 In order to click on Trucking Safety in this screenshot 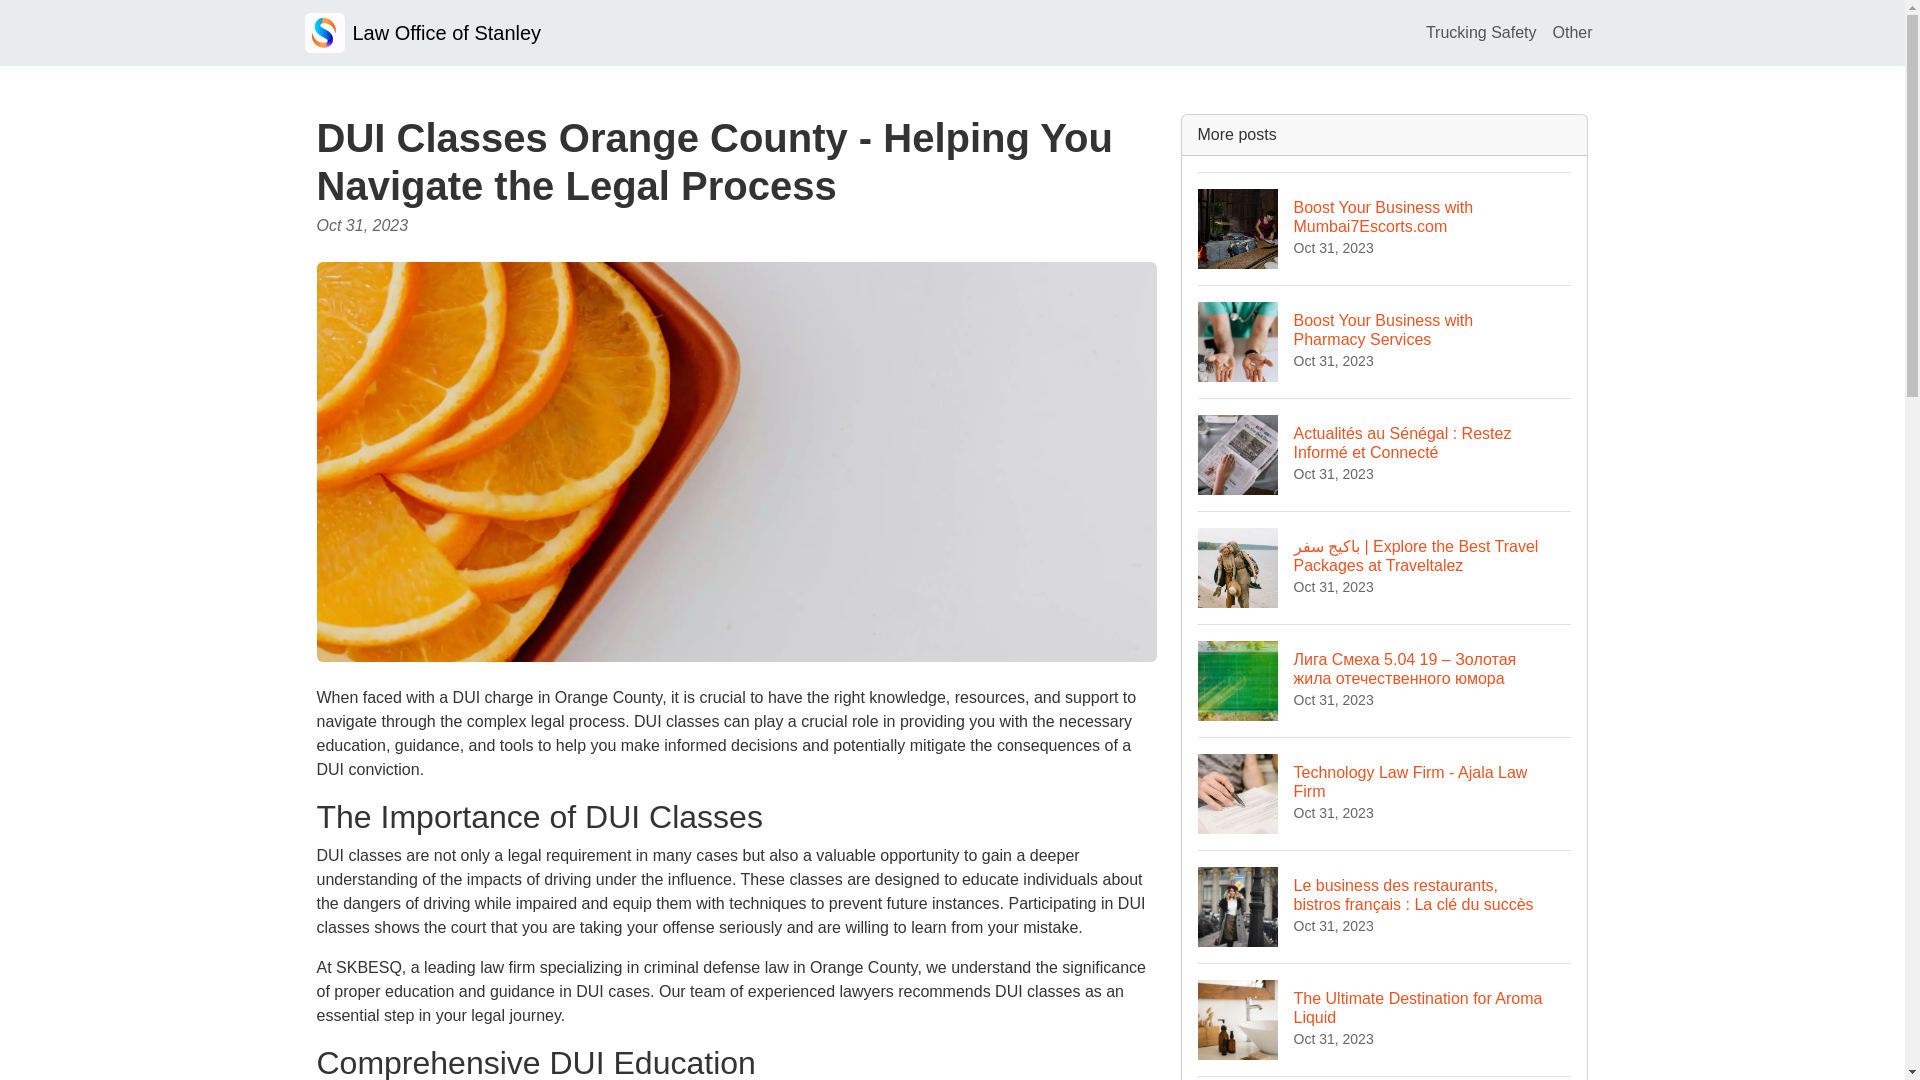, I will do `click(1385, 342)`.